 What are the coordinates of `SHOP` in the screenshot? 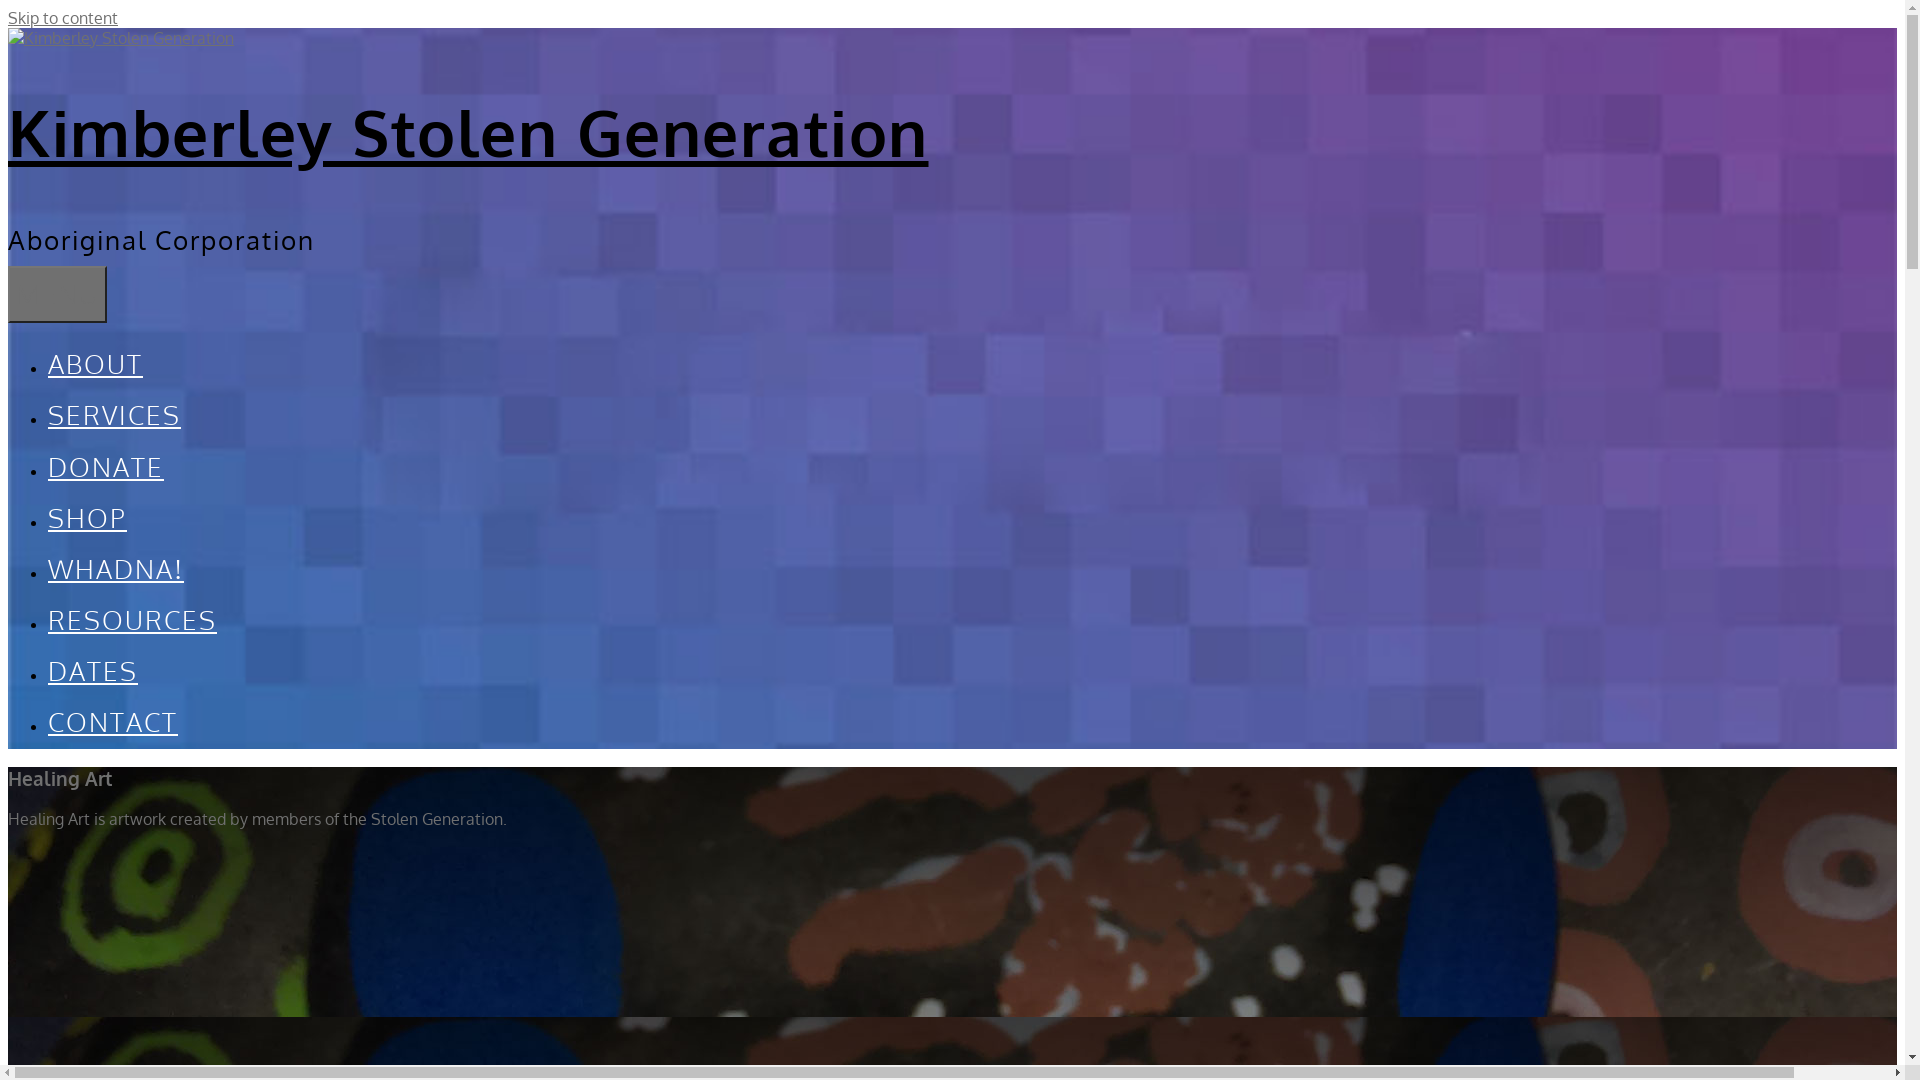 It's located at (88, 518).